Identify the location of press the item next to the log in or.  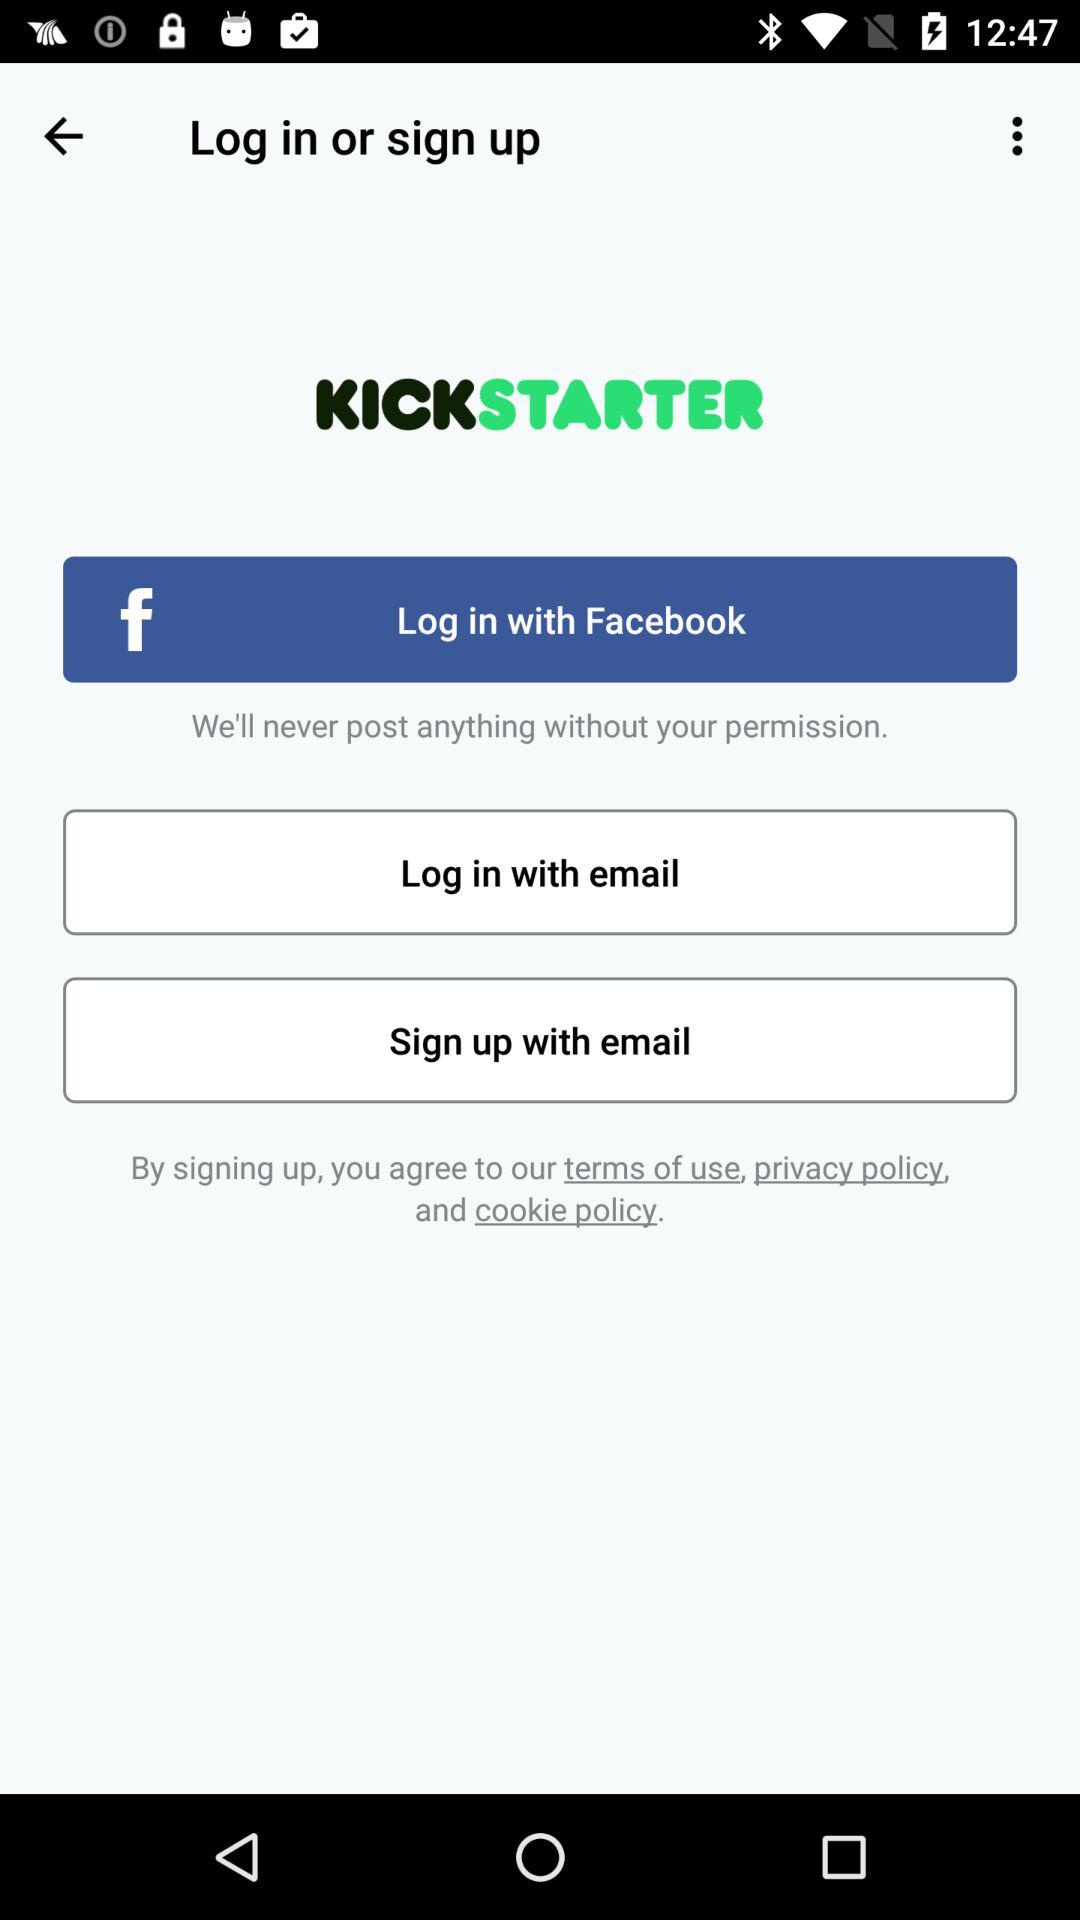
(63, 136).